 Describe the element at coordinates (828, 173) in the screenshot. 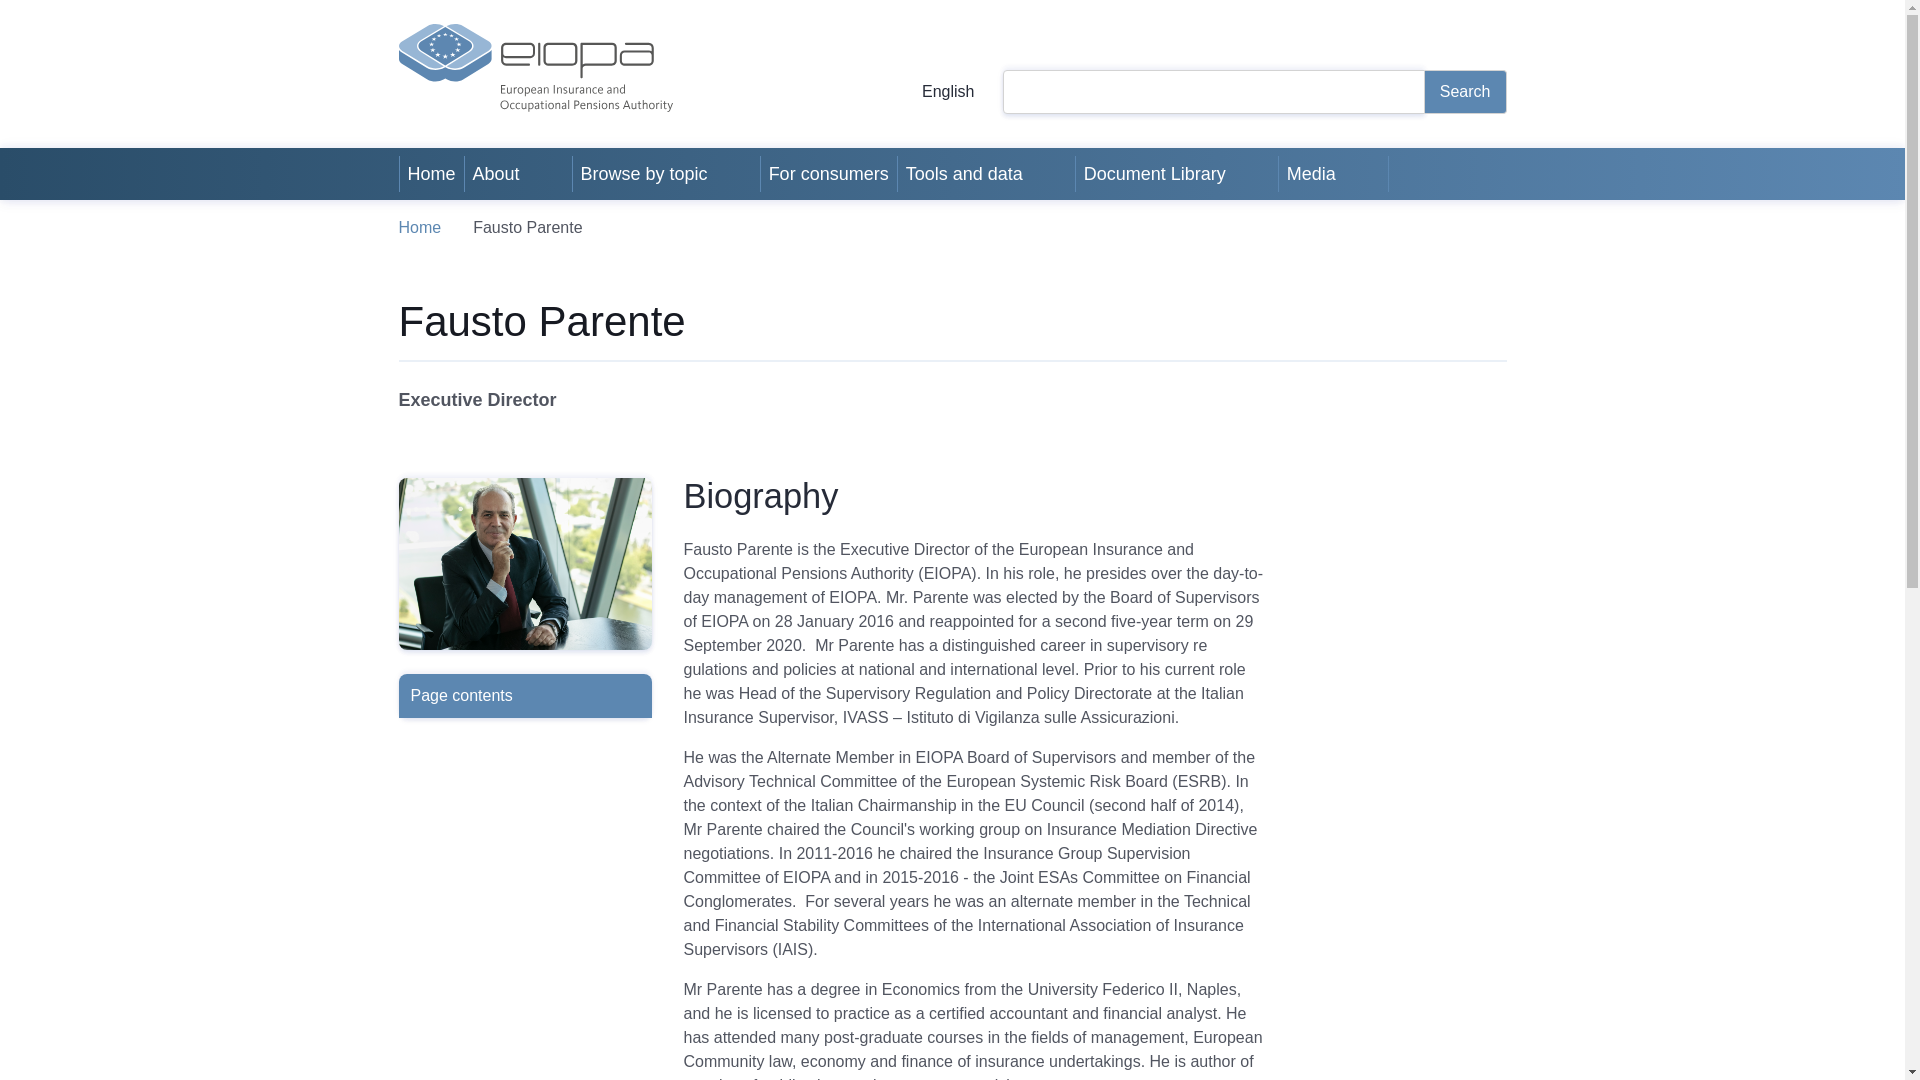

I see `For consumers` at that location.